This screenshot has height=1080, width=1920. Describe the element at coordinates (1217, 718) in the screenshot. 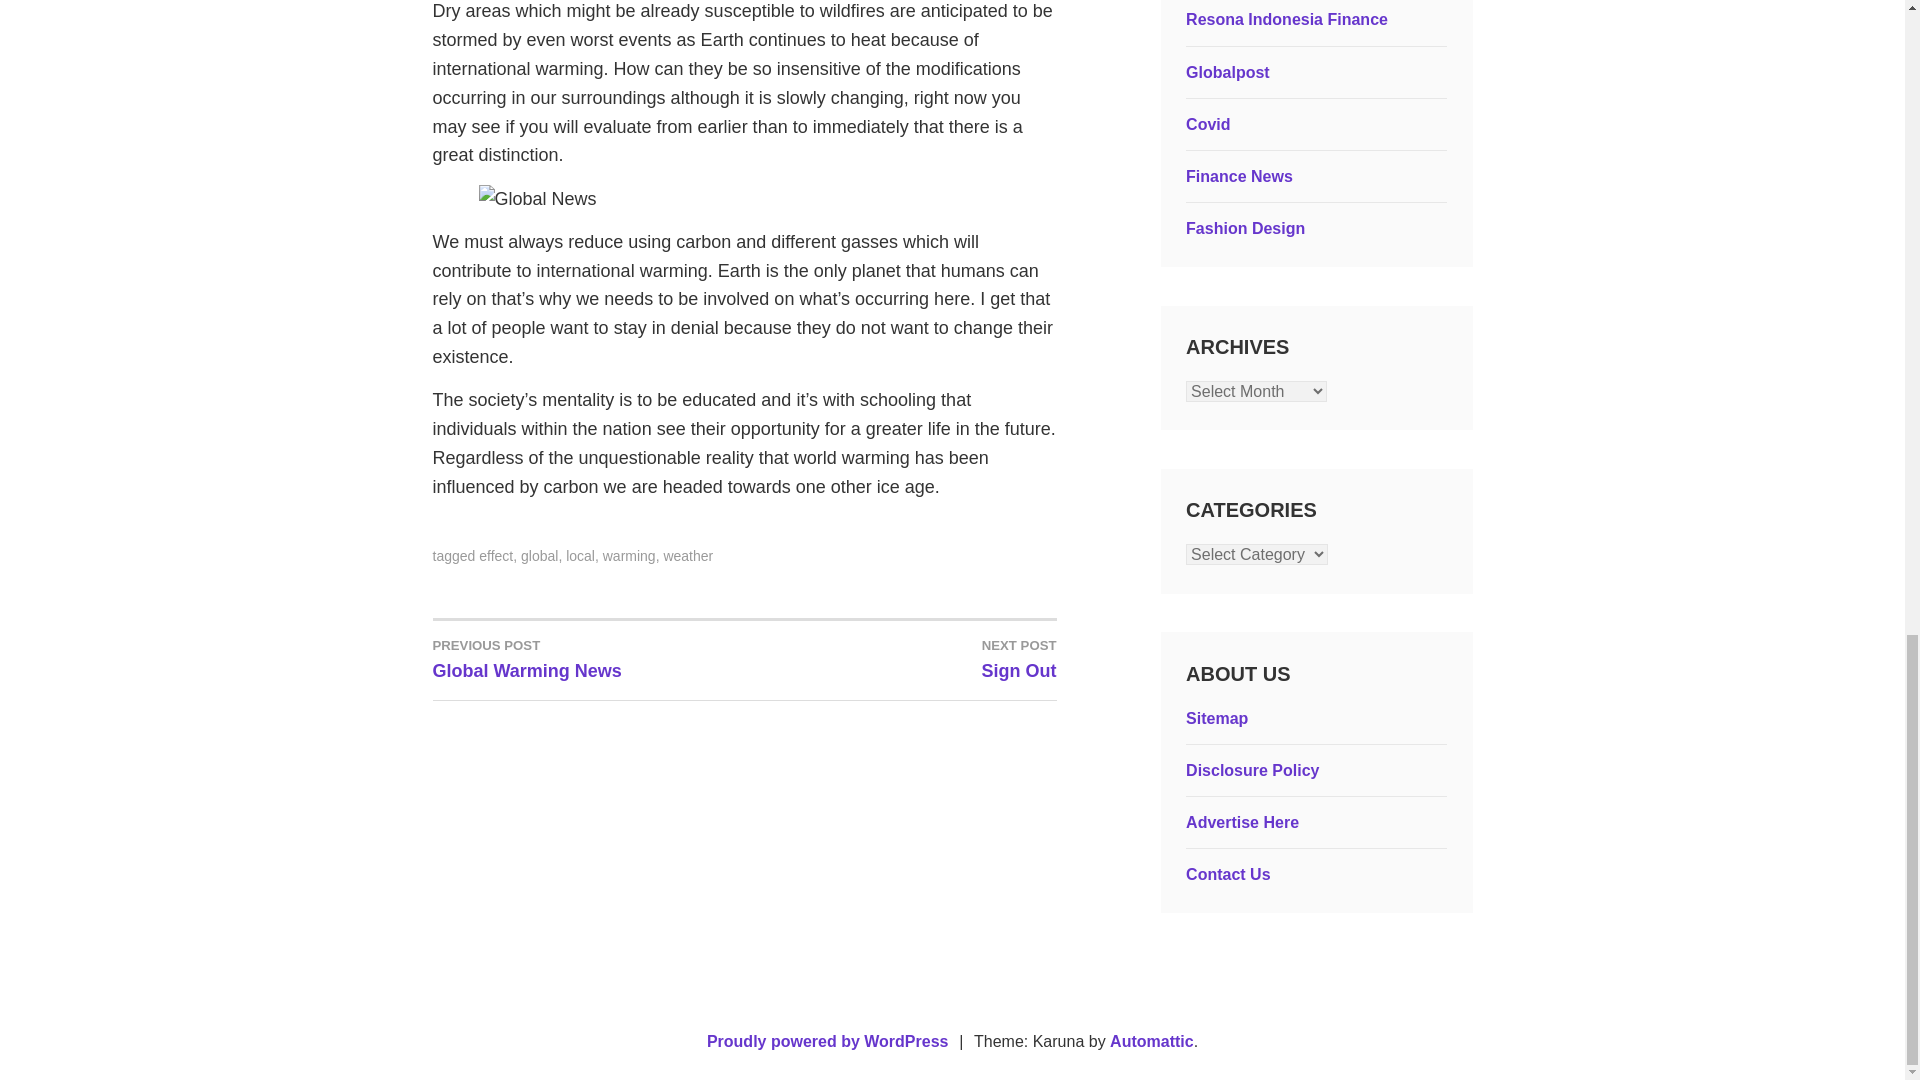

I see `Finance News` at that location.